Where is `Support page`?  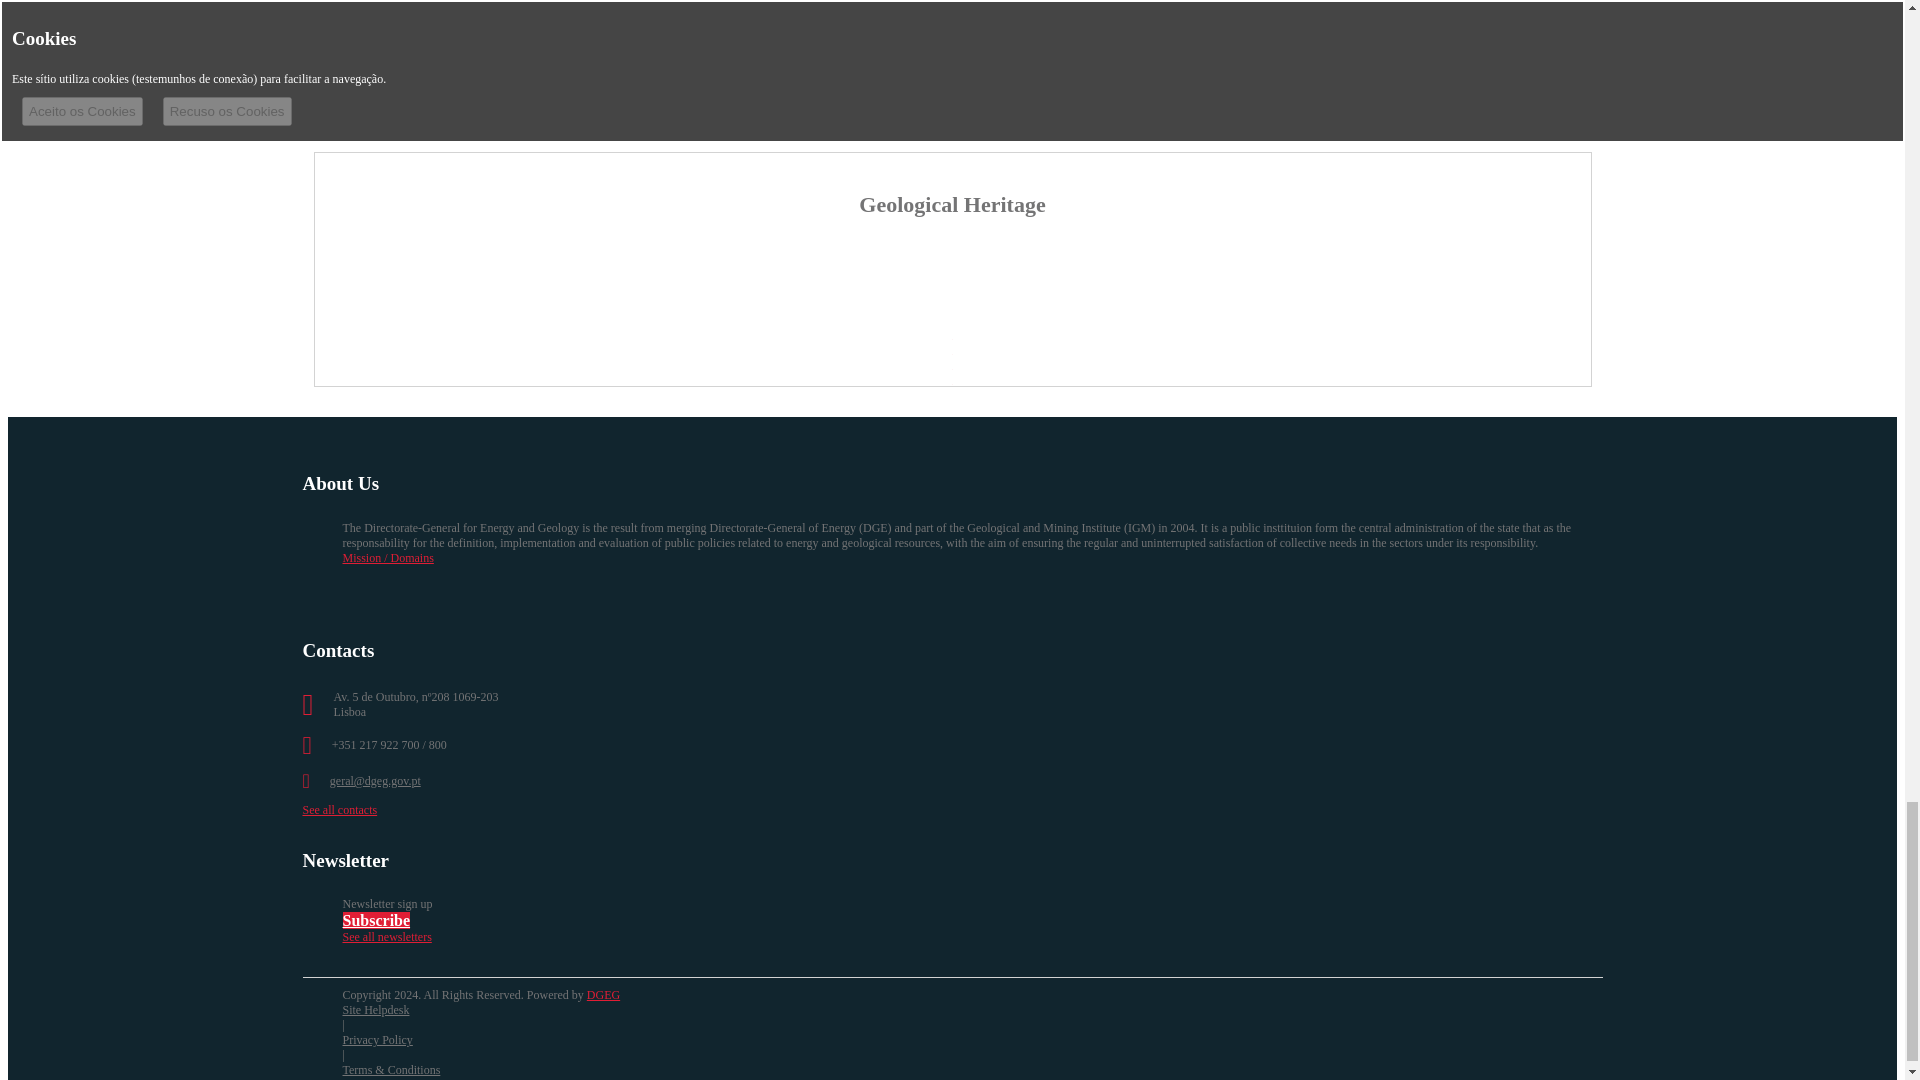 Support page is located at coordinates (374, 1010).